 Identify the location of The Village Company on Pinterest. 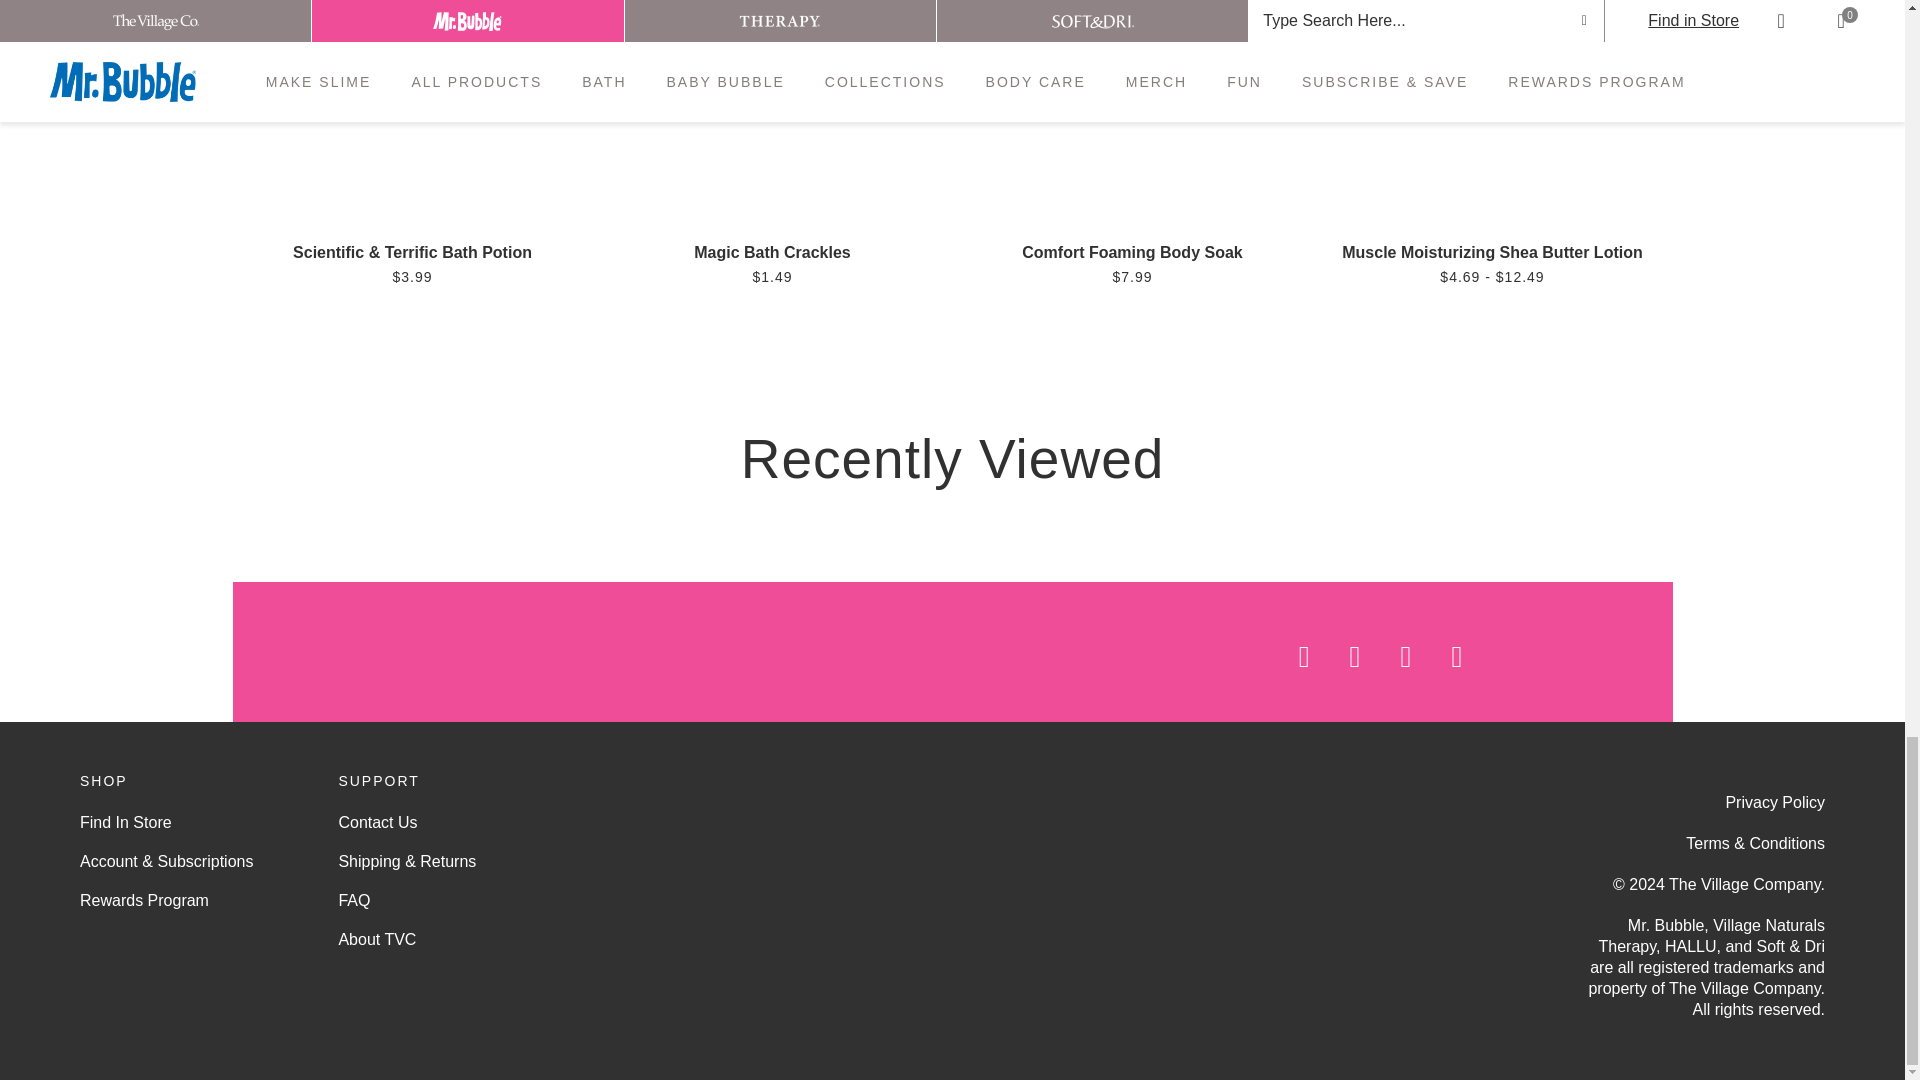
(1437, 656).